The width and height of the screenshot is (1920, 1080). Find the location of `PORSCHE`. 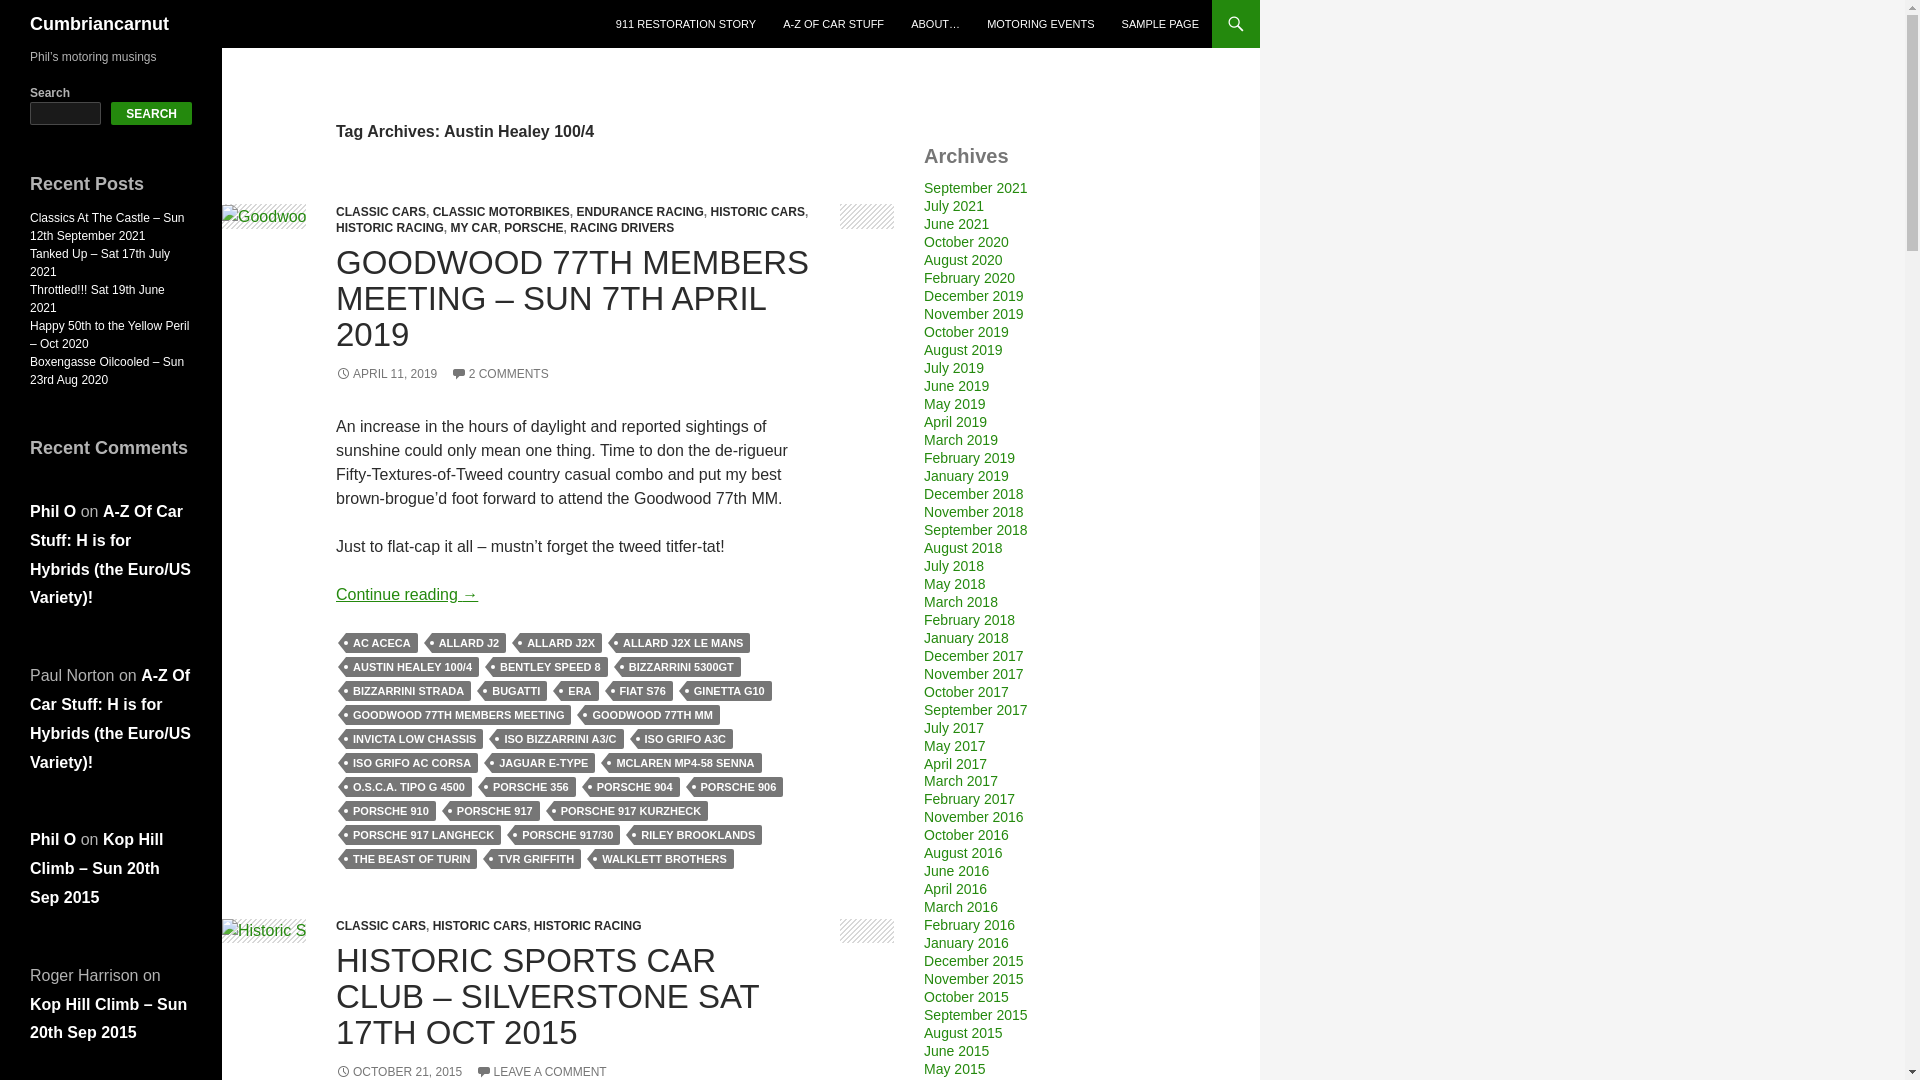

PORSCHE is located at coordinates (532, 228).